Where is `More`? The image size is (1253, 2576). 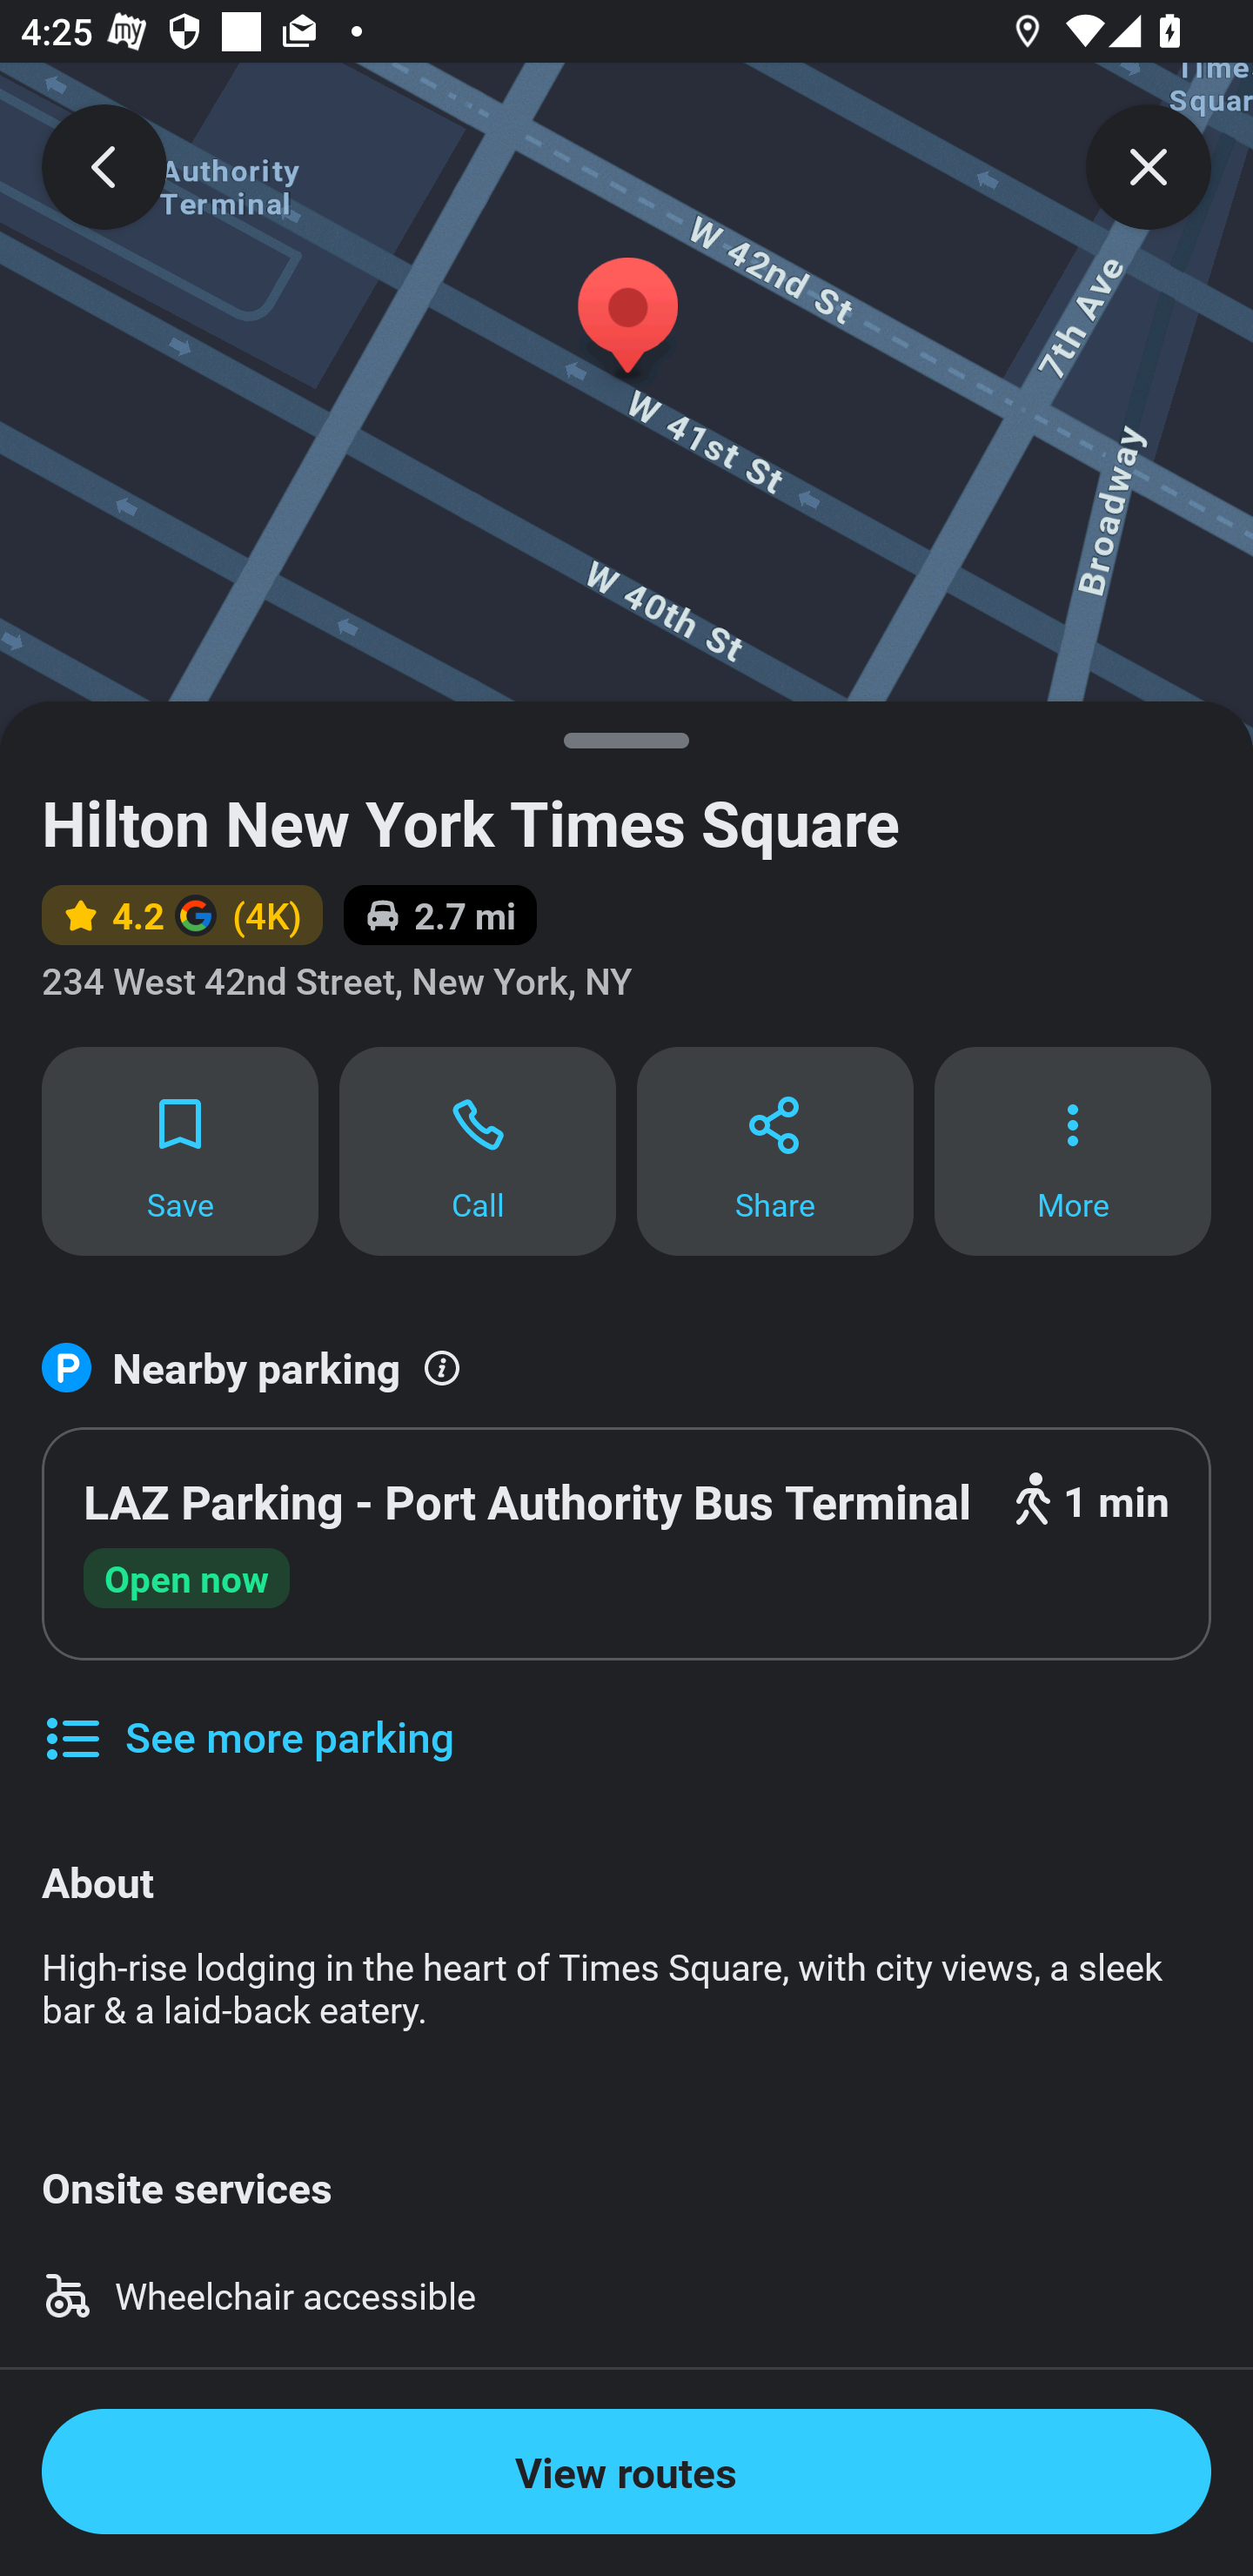 More is located at coordinates (1073, 1150).